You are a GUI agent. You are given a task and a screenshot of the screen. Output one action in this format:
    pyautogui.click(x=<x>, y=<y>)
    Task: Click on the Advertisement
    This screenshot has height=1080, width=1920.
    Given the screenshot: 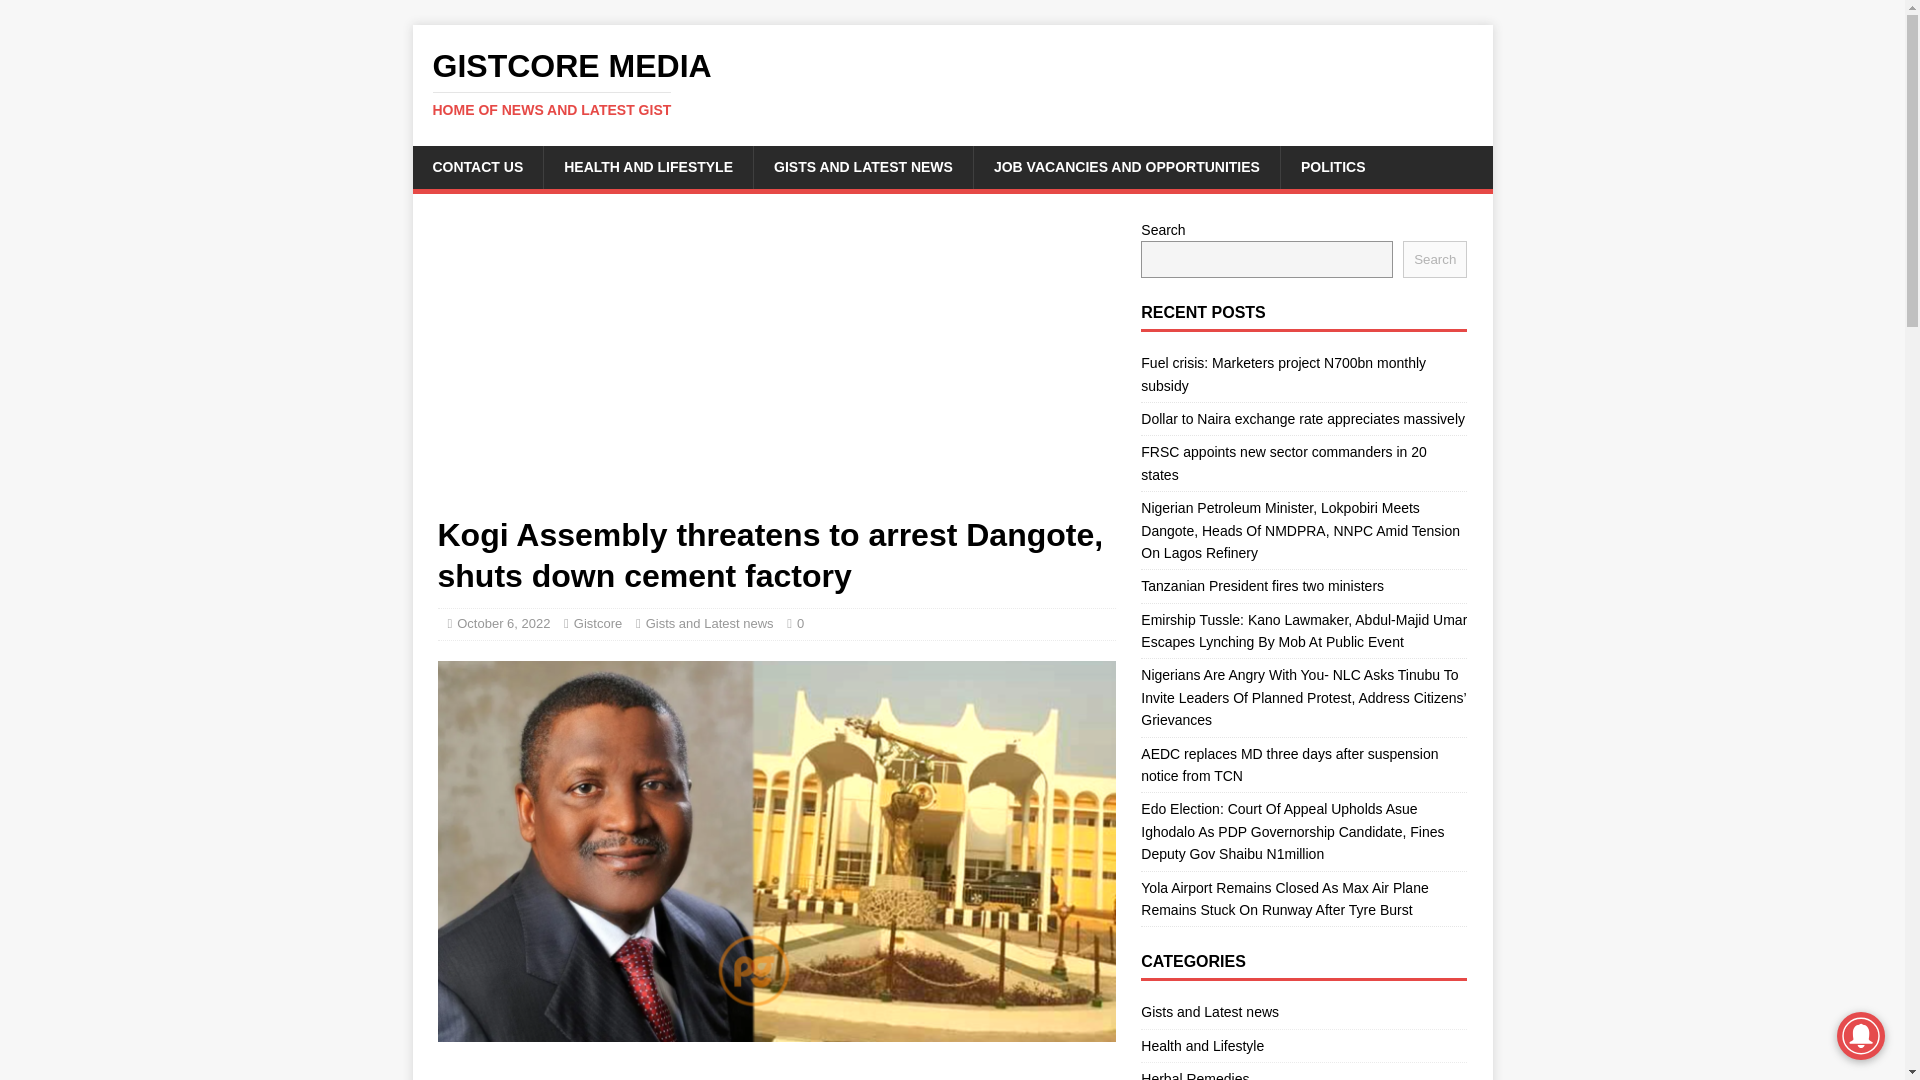 What is the action you would take?
    pyautogui.click(x=776, y=366)
    